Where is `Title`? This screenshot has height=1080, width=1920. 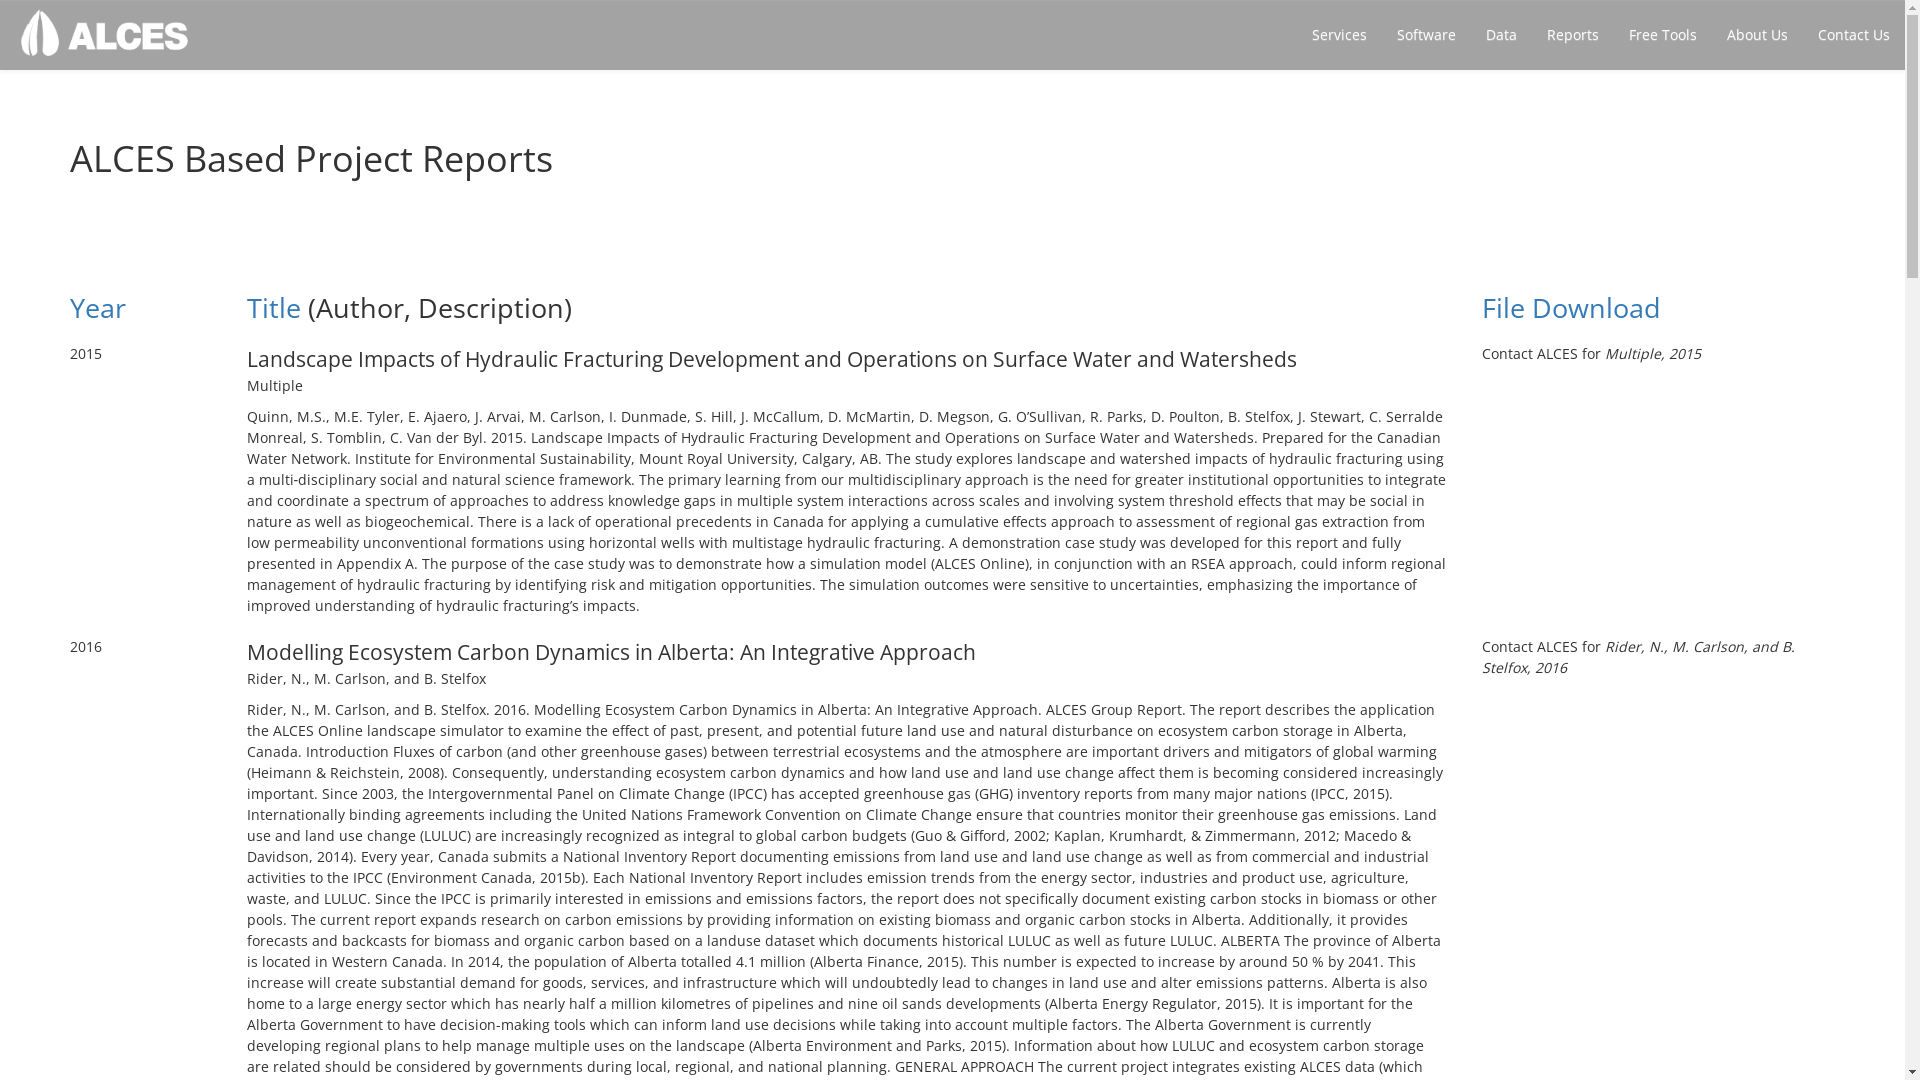 Title is located at coordinates (272, 308).